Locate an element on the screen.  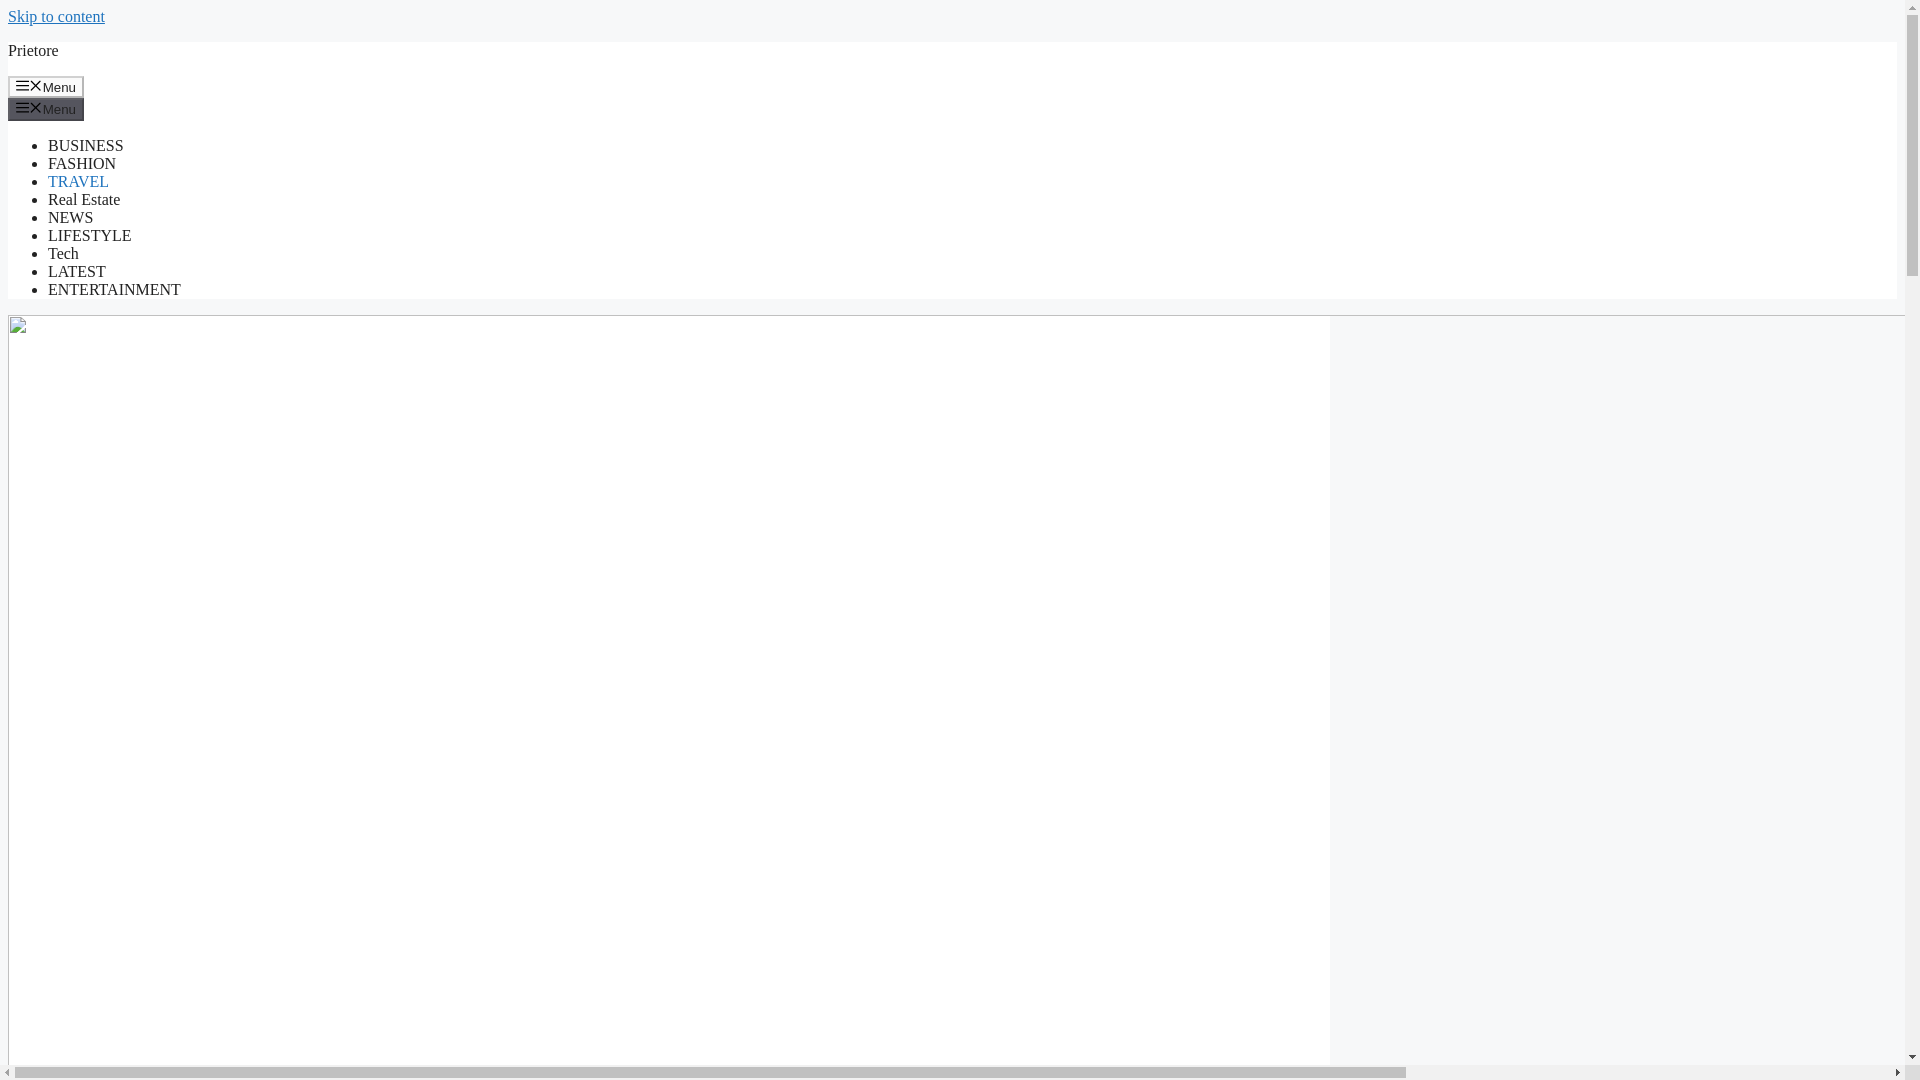
Menu is located at coordinates (46, 108).